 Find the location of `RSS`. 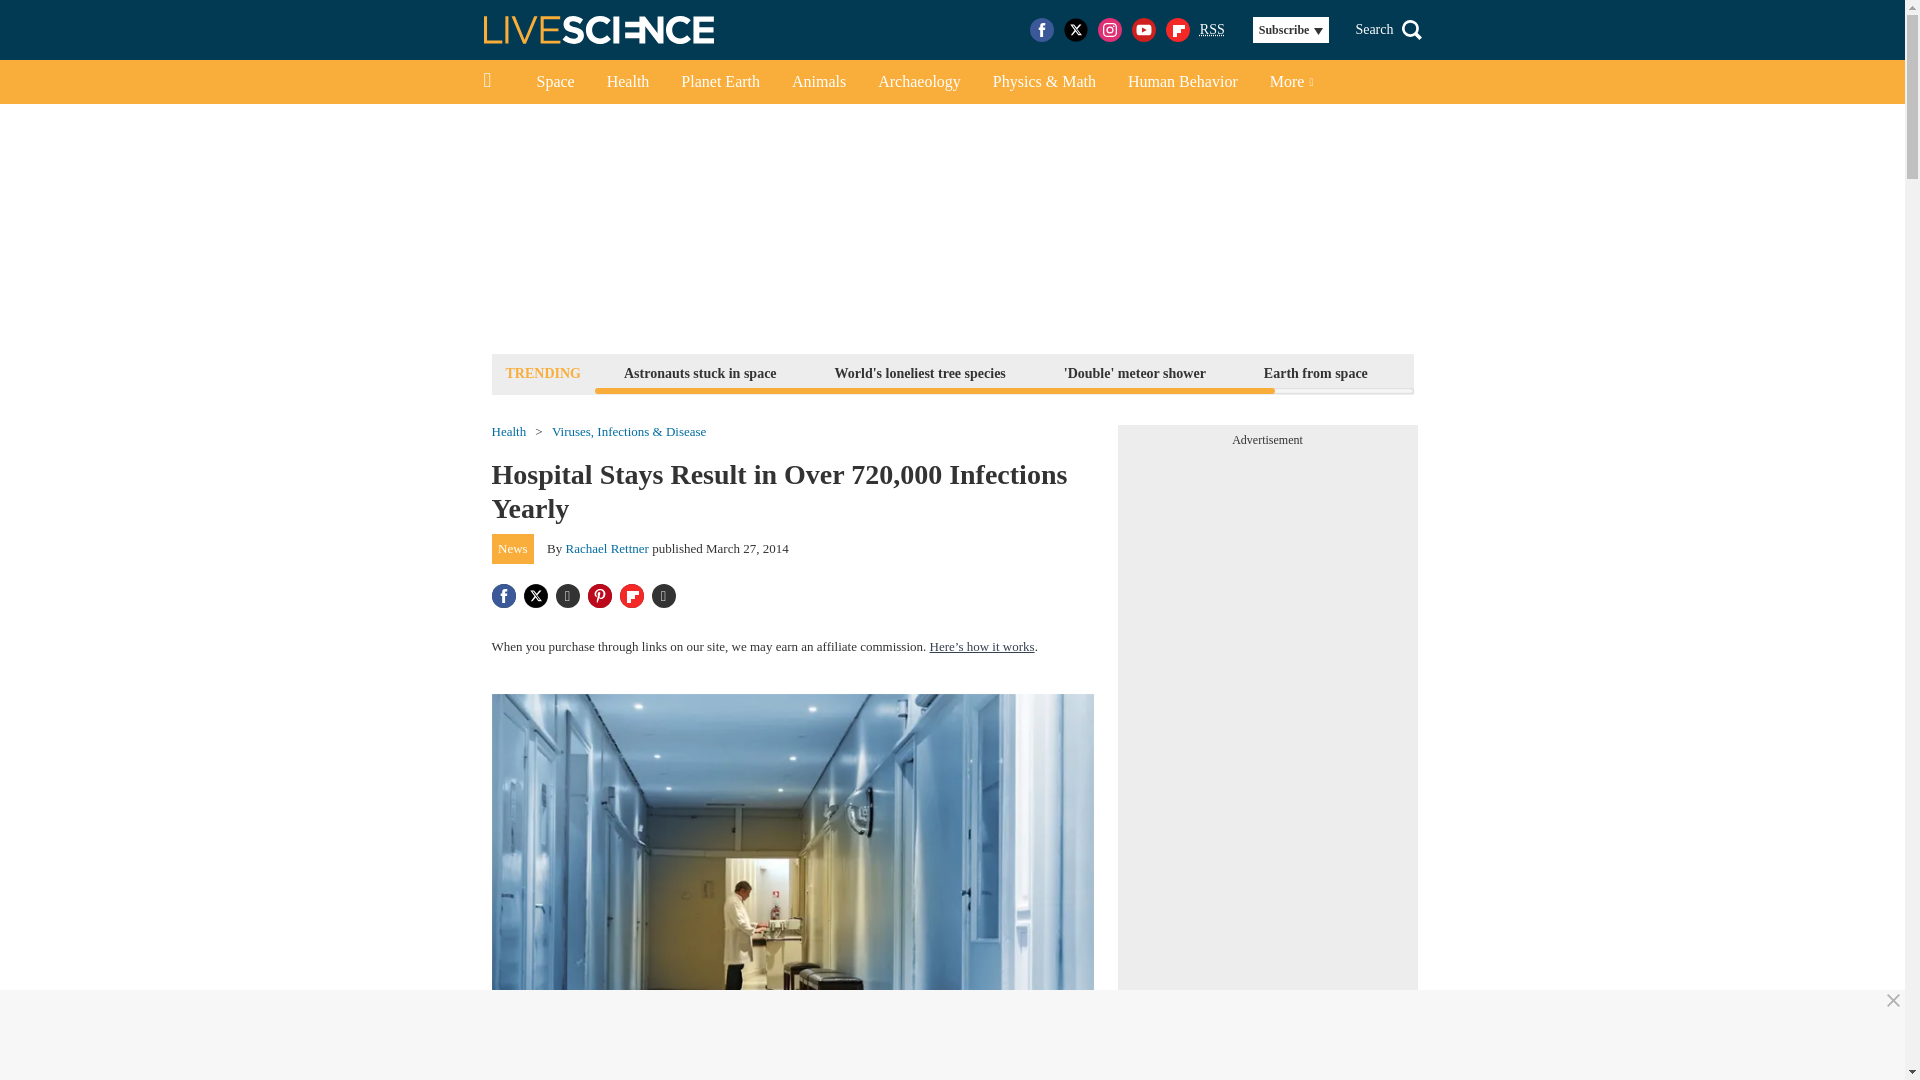

RSS is located at coordinates (1212, 30).